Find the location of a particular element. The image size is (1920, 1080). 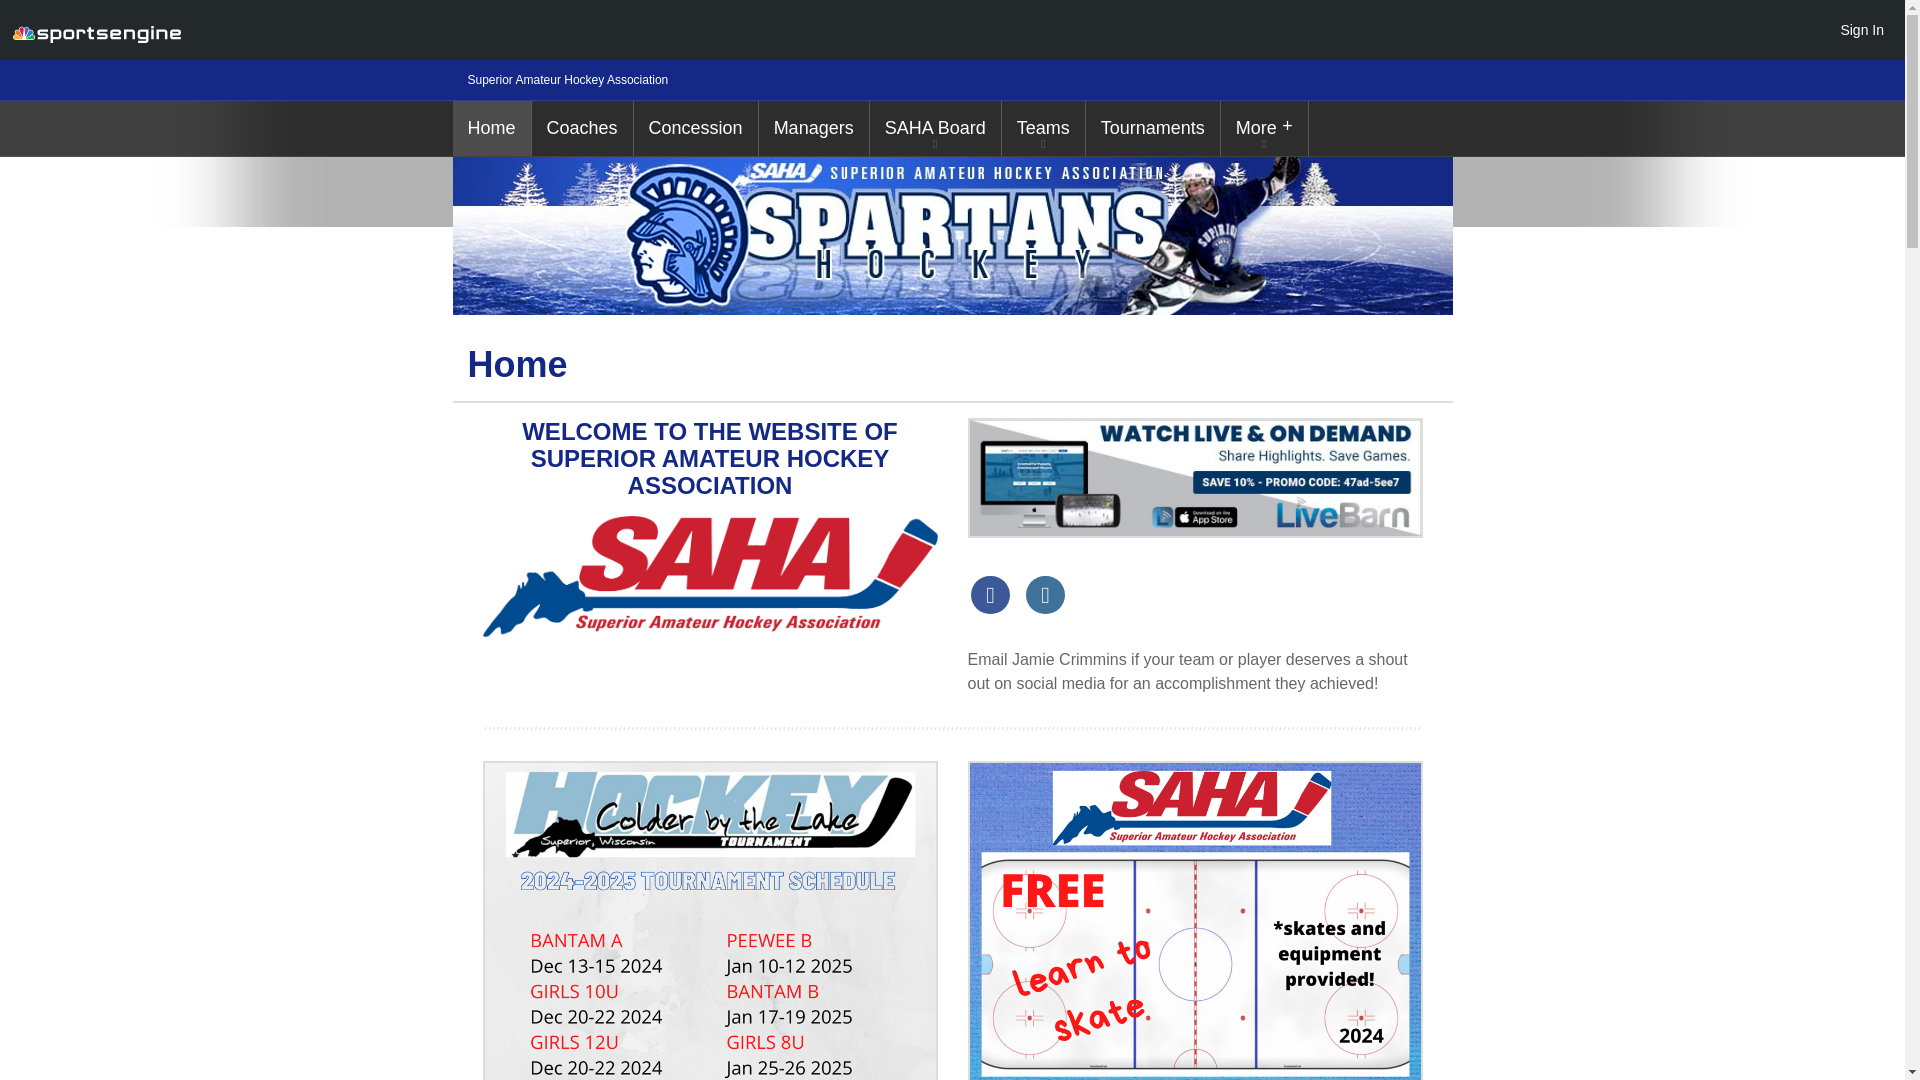

Coaches is located at coordinates (582, 128).